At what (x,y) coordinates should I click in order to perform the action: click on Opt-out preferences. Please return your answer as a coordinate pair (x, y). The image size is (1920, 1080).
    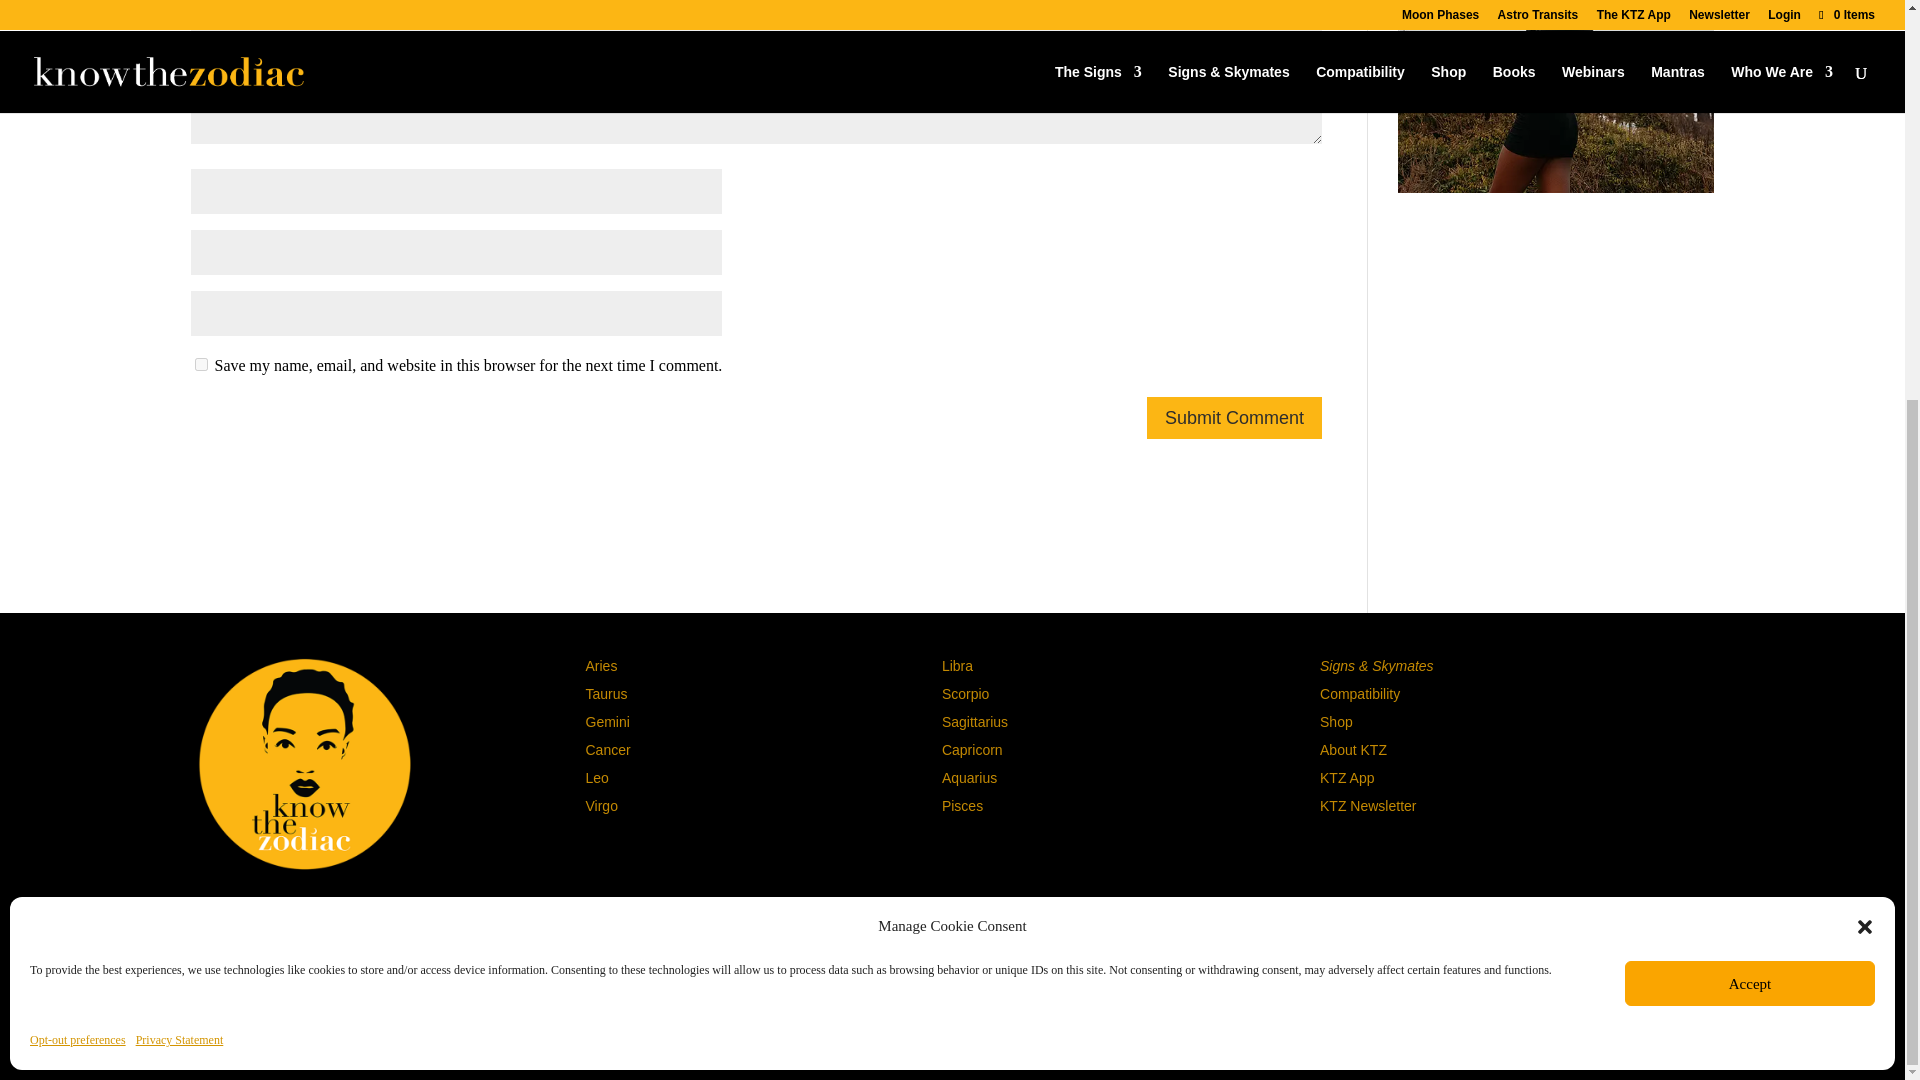
    Looking at the image, I should click on (78, 414).